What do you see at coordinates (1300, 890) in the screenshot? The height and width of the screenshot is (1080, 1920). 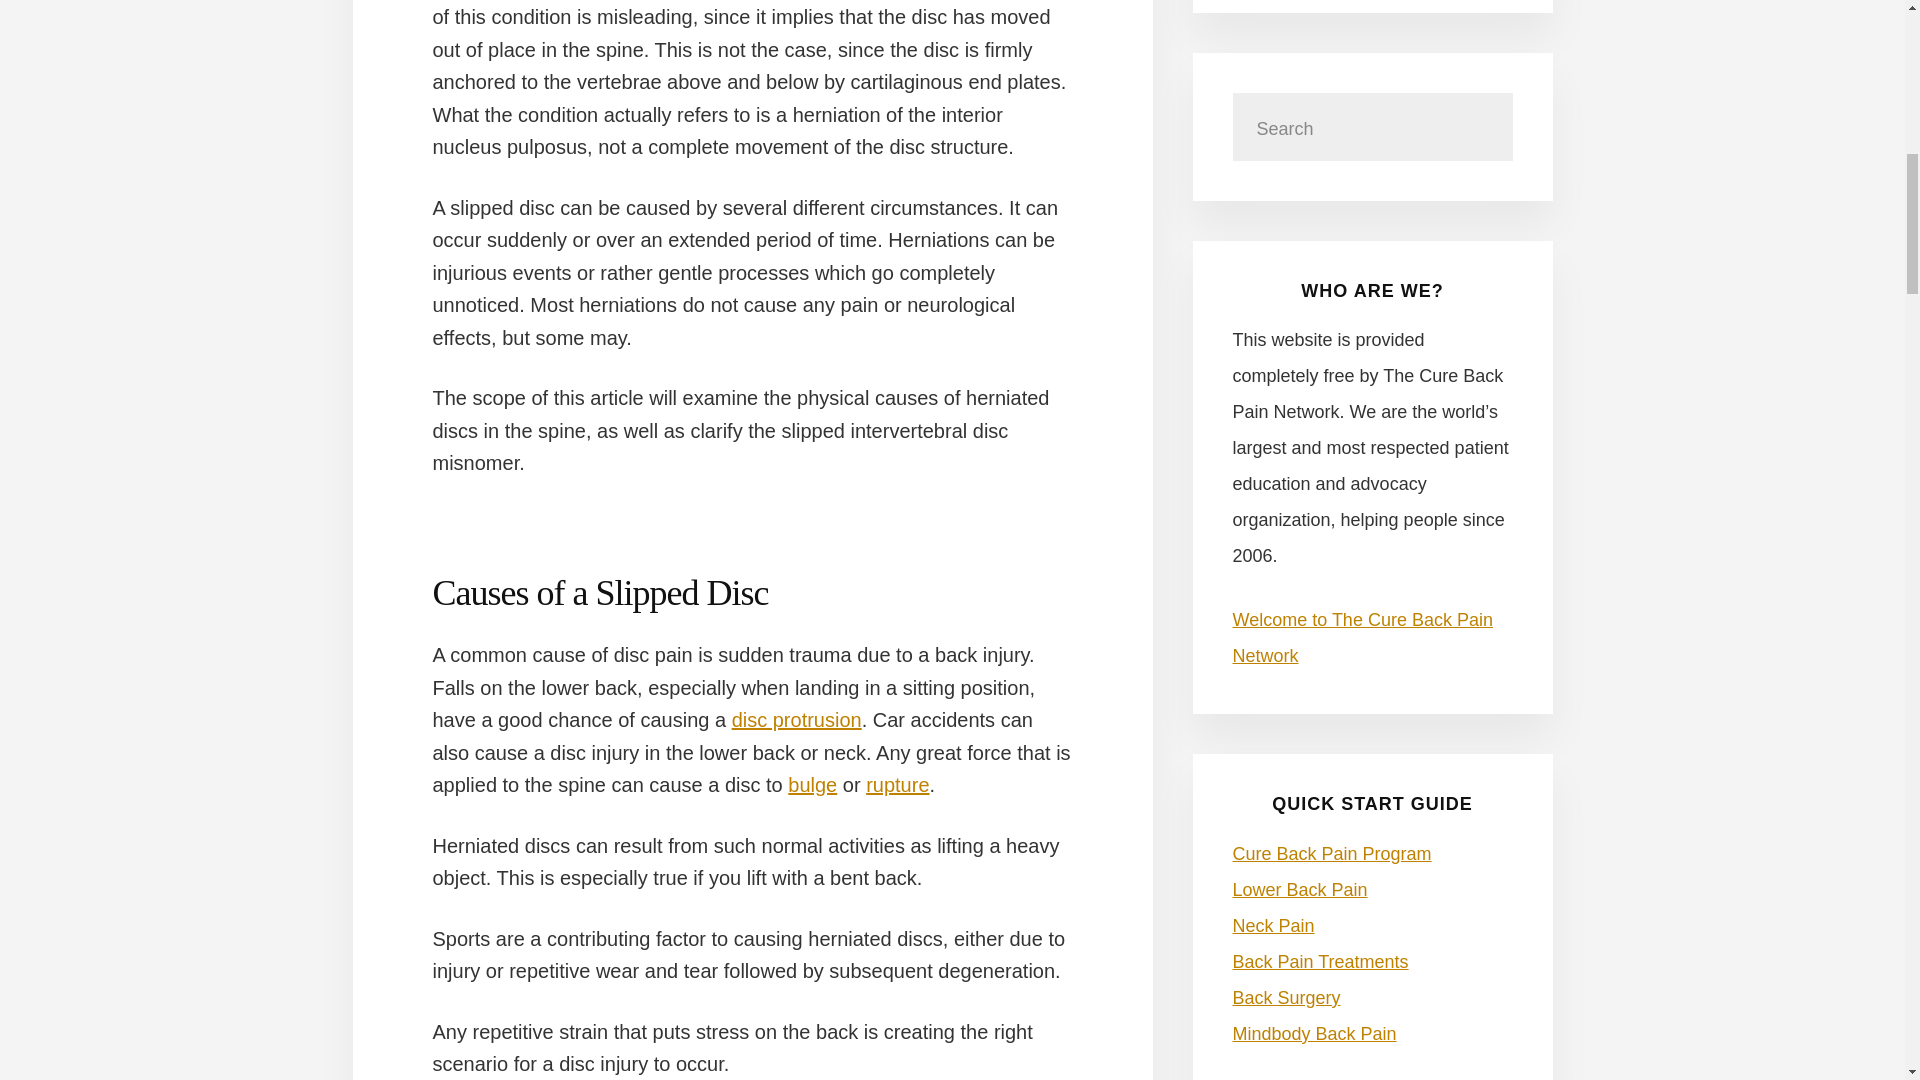 I see `Lower Back Pain` at bounding box center [1300, 890].